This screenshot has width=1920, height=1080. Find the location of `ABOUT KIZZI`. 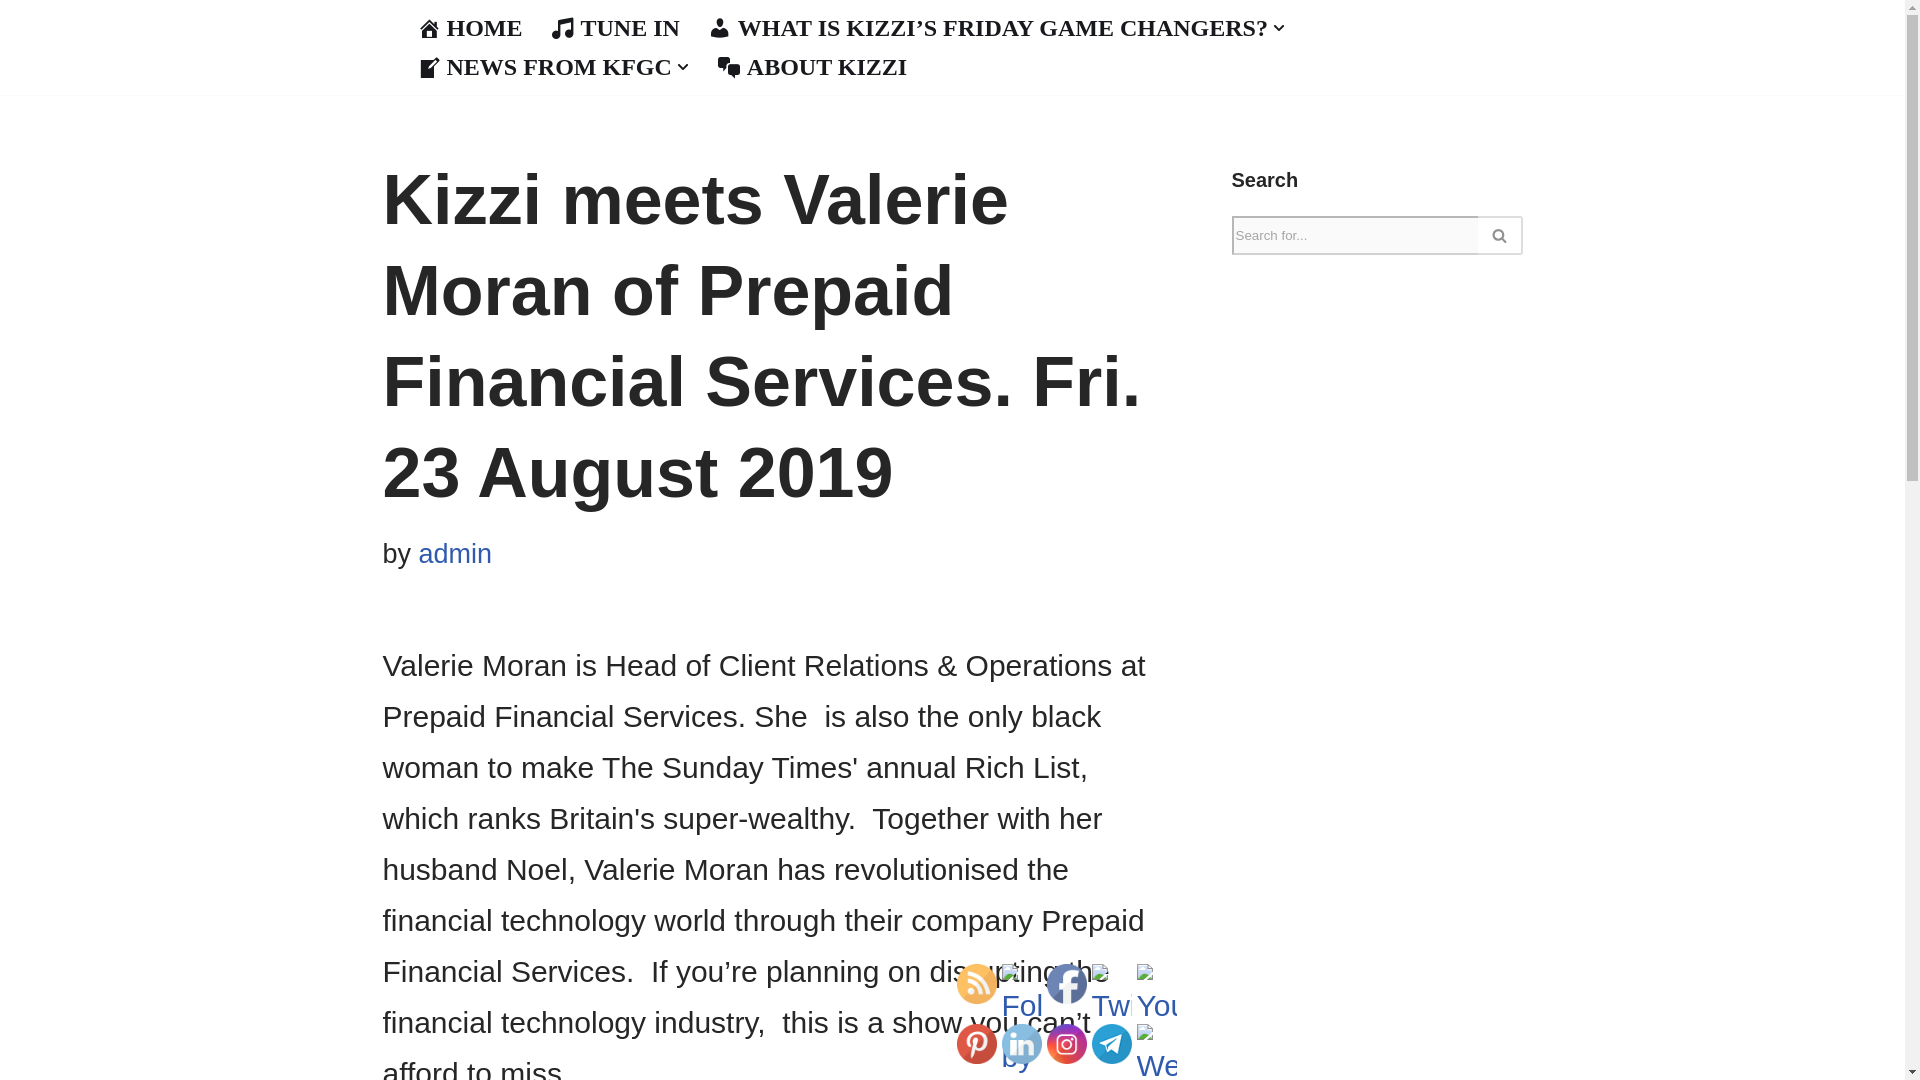

ABOUT KIZZI is located at coordinates (811, 66).